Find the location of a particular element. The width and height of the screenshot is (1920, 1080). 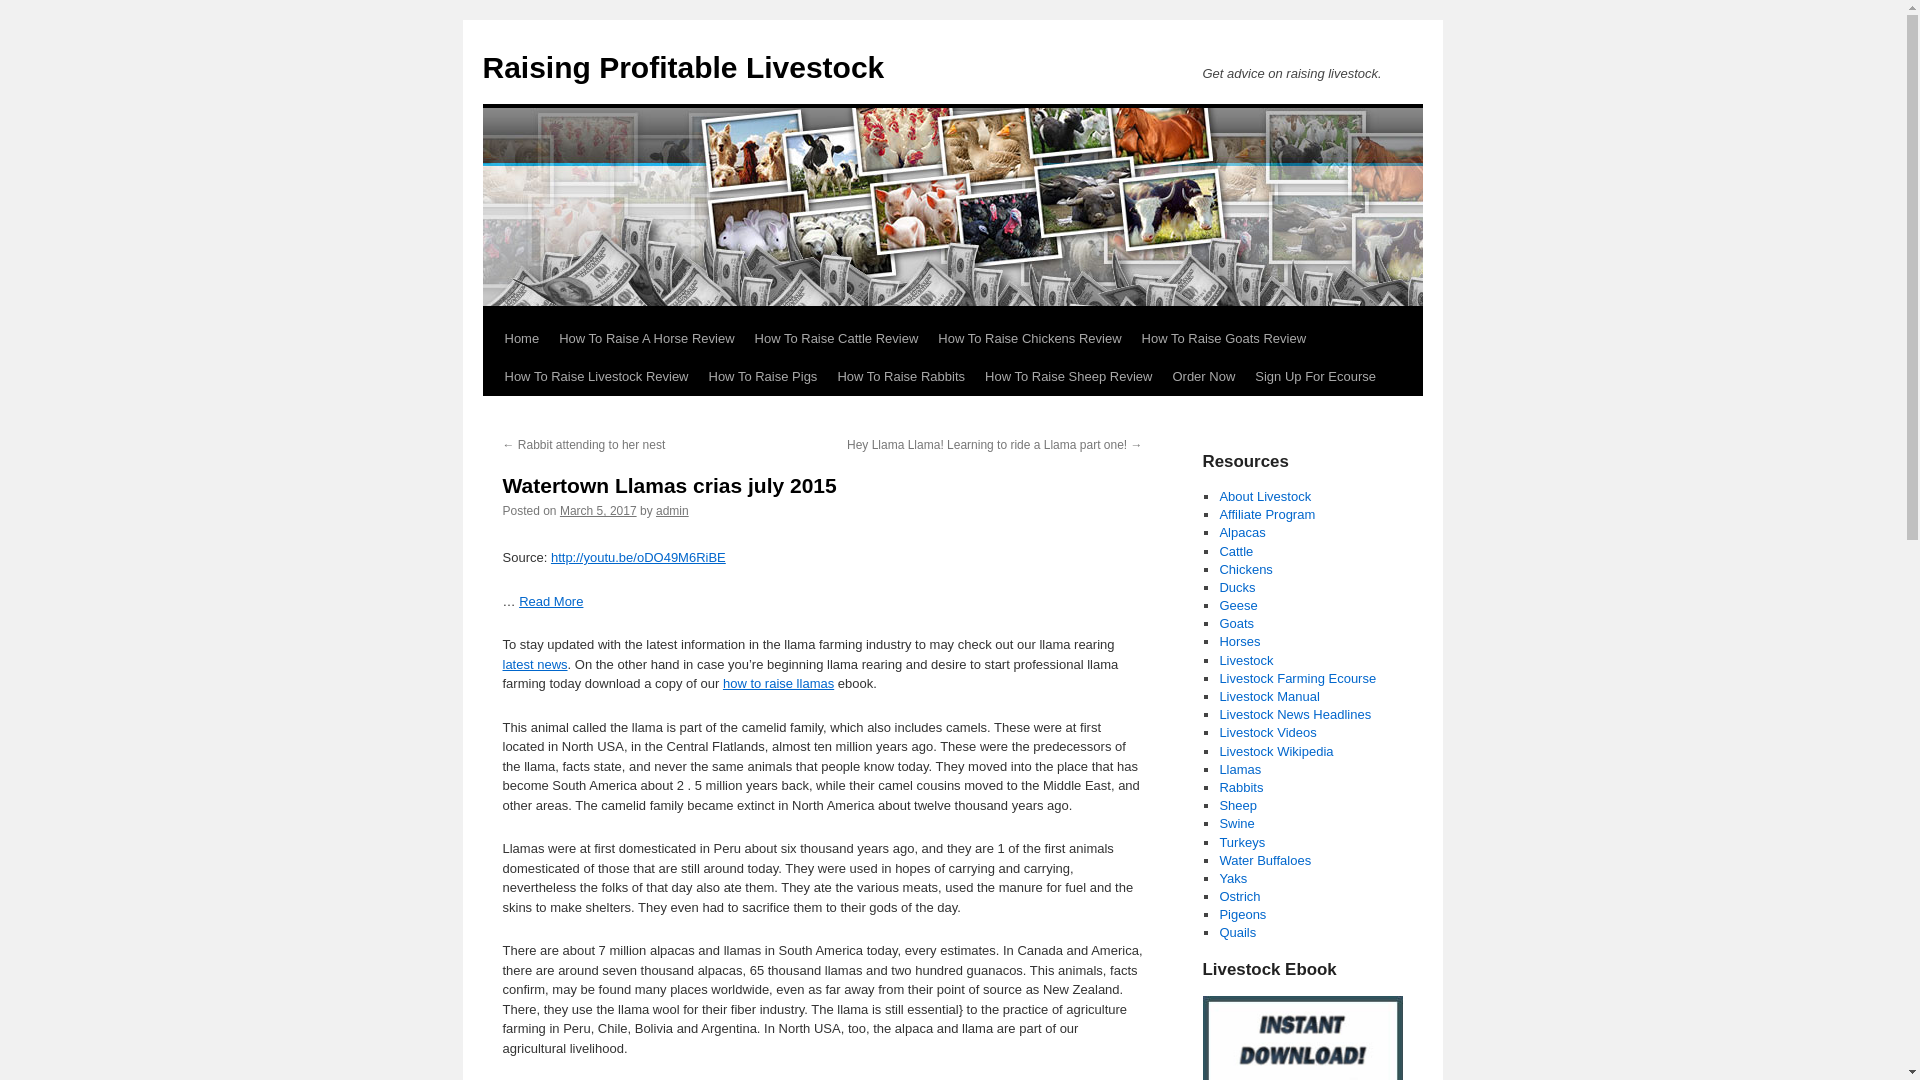

Home is located at coordinates (521, 338).